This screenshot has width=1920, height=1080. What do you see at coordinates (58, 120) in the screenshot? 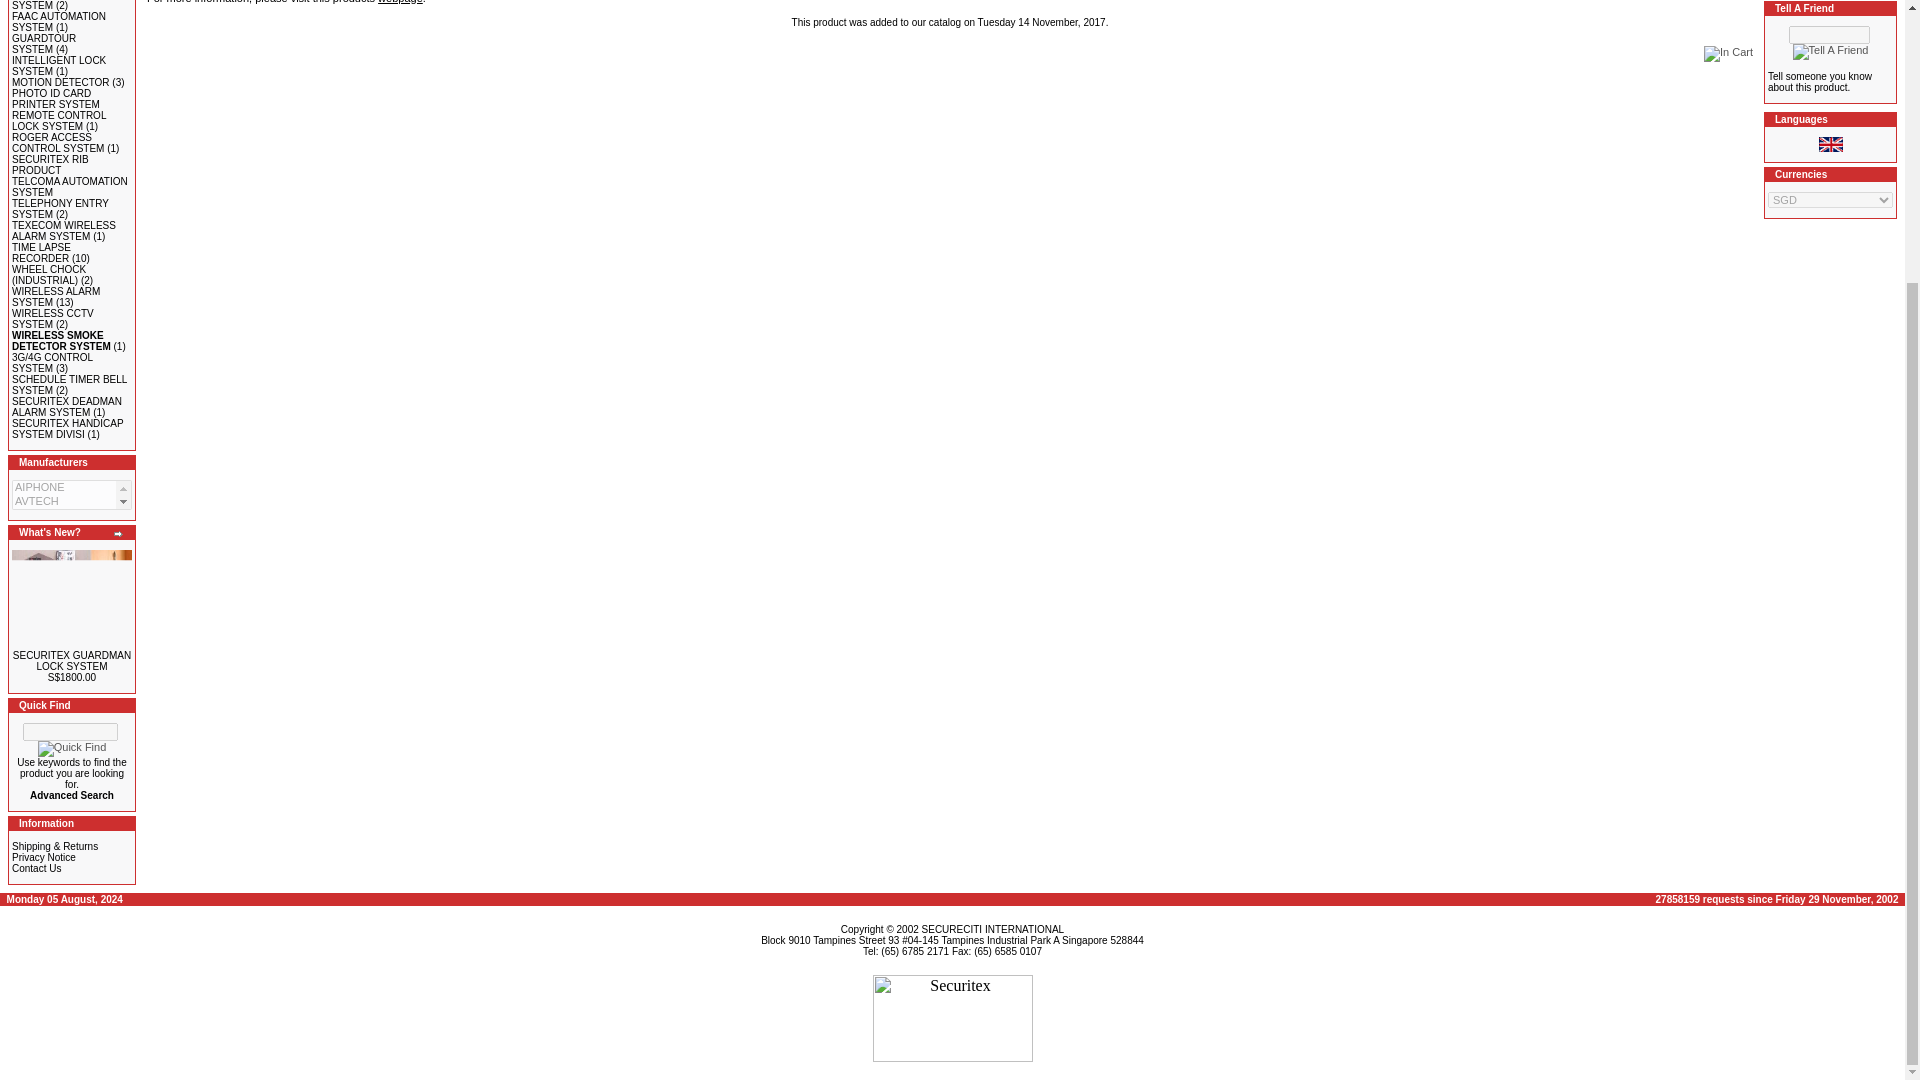
I see `REMOTE CONTROL LOCK SYSTEM` at bounding box center [58, 120].